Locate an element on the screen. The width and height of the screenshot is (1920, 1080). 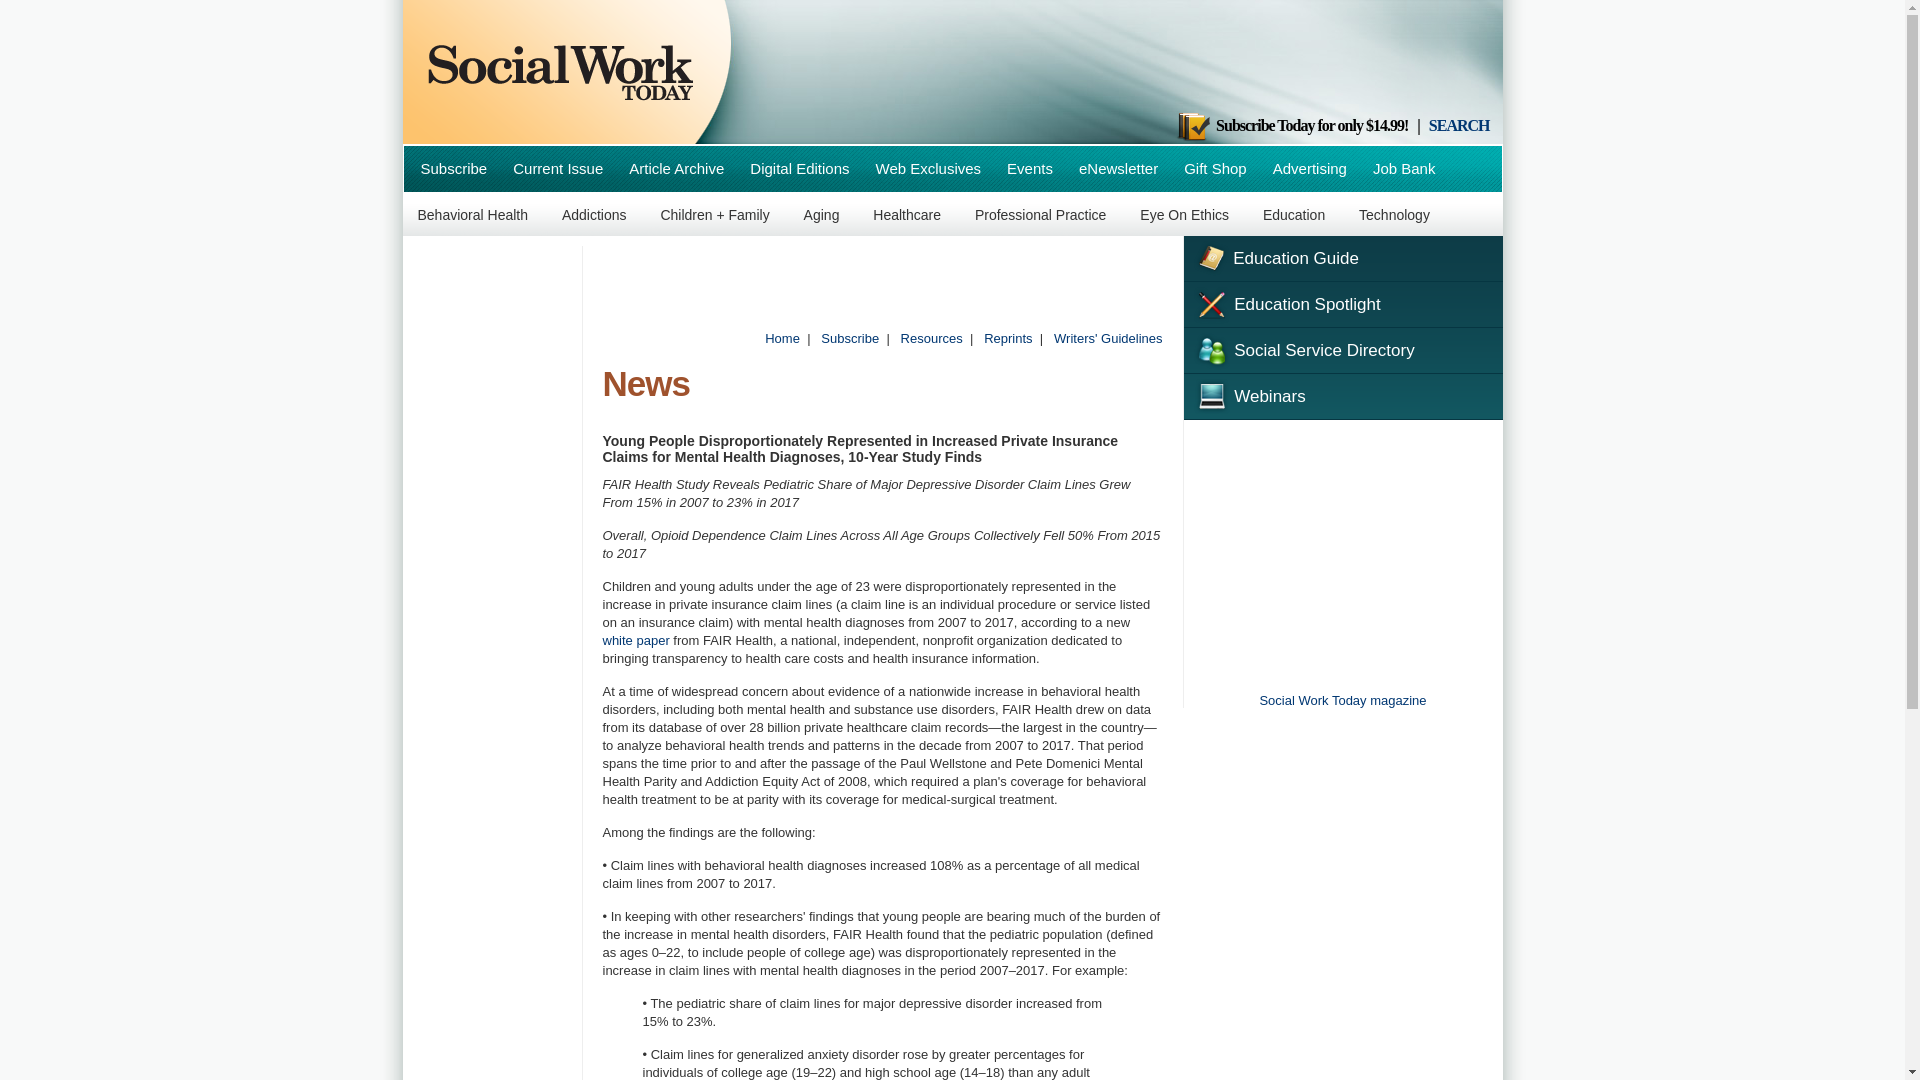
eNewsletter is located at coordinates (1118, 168).